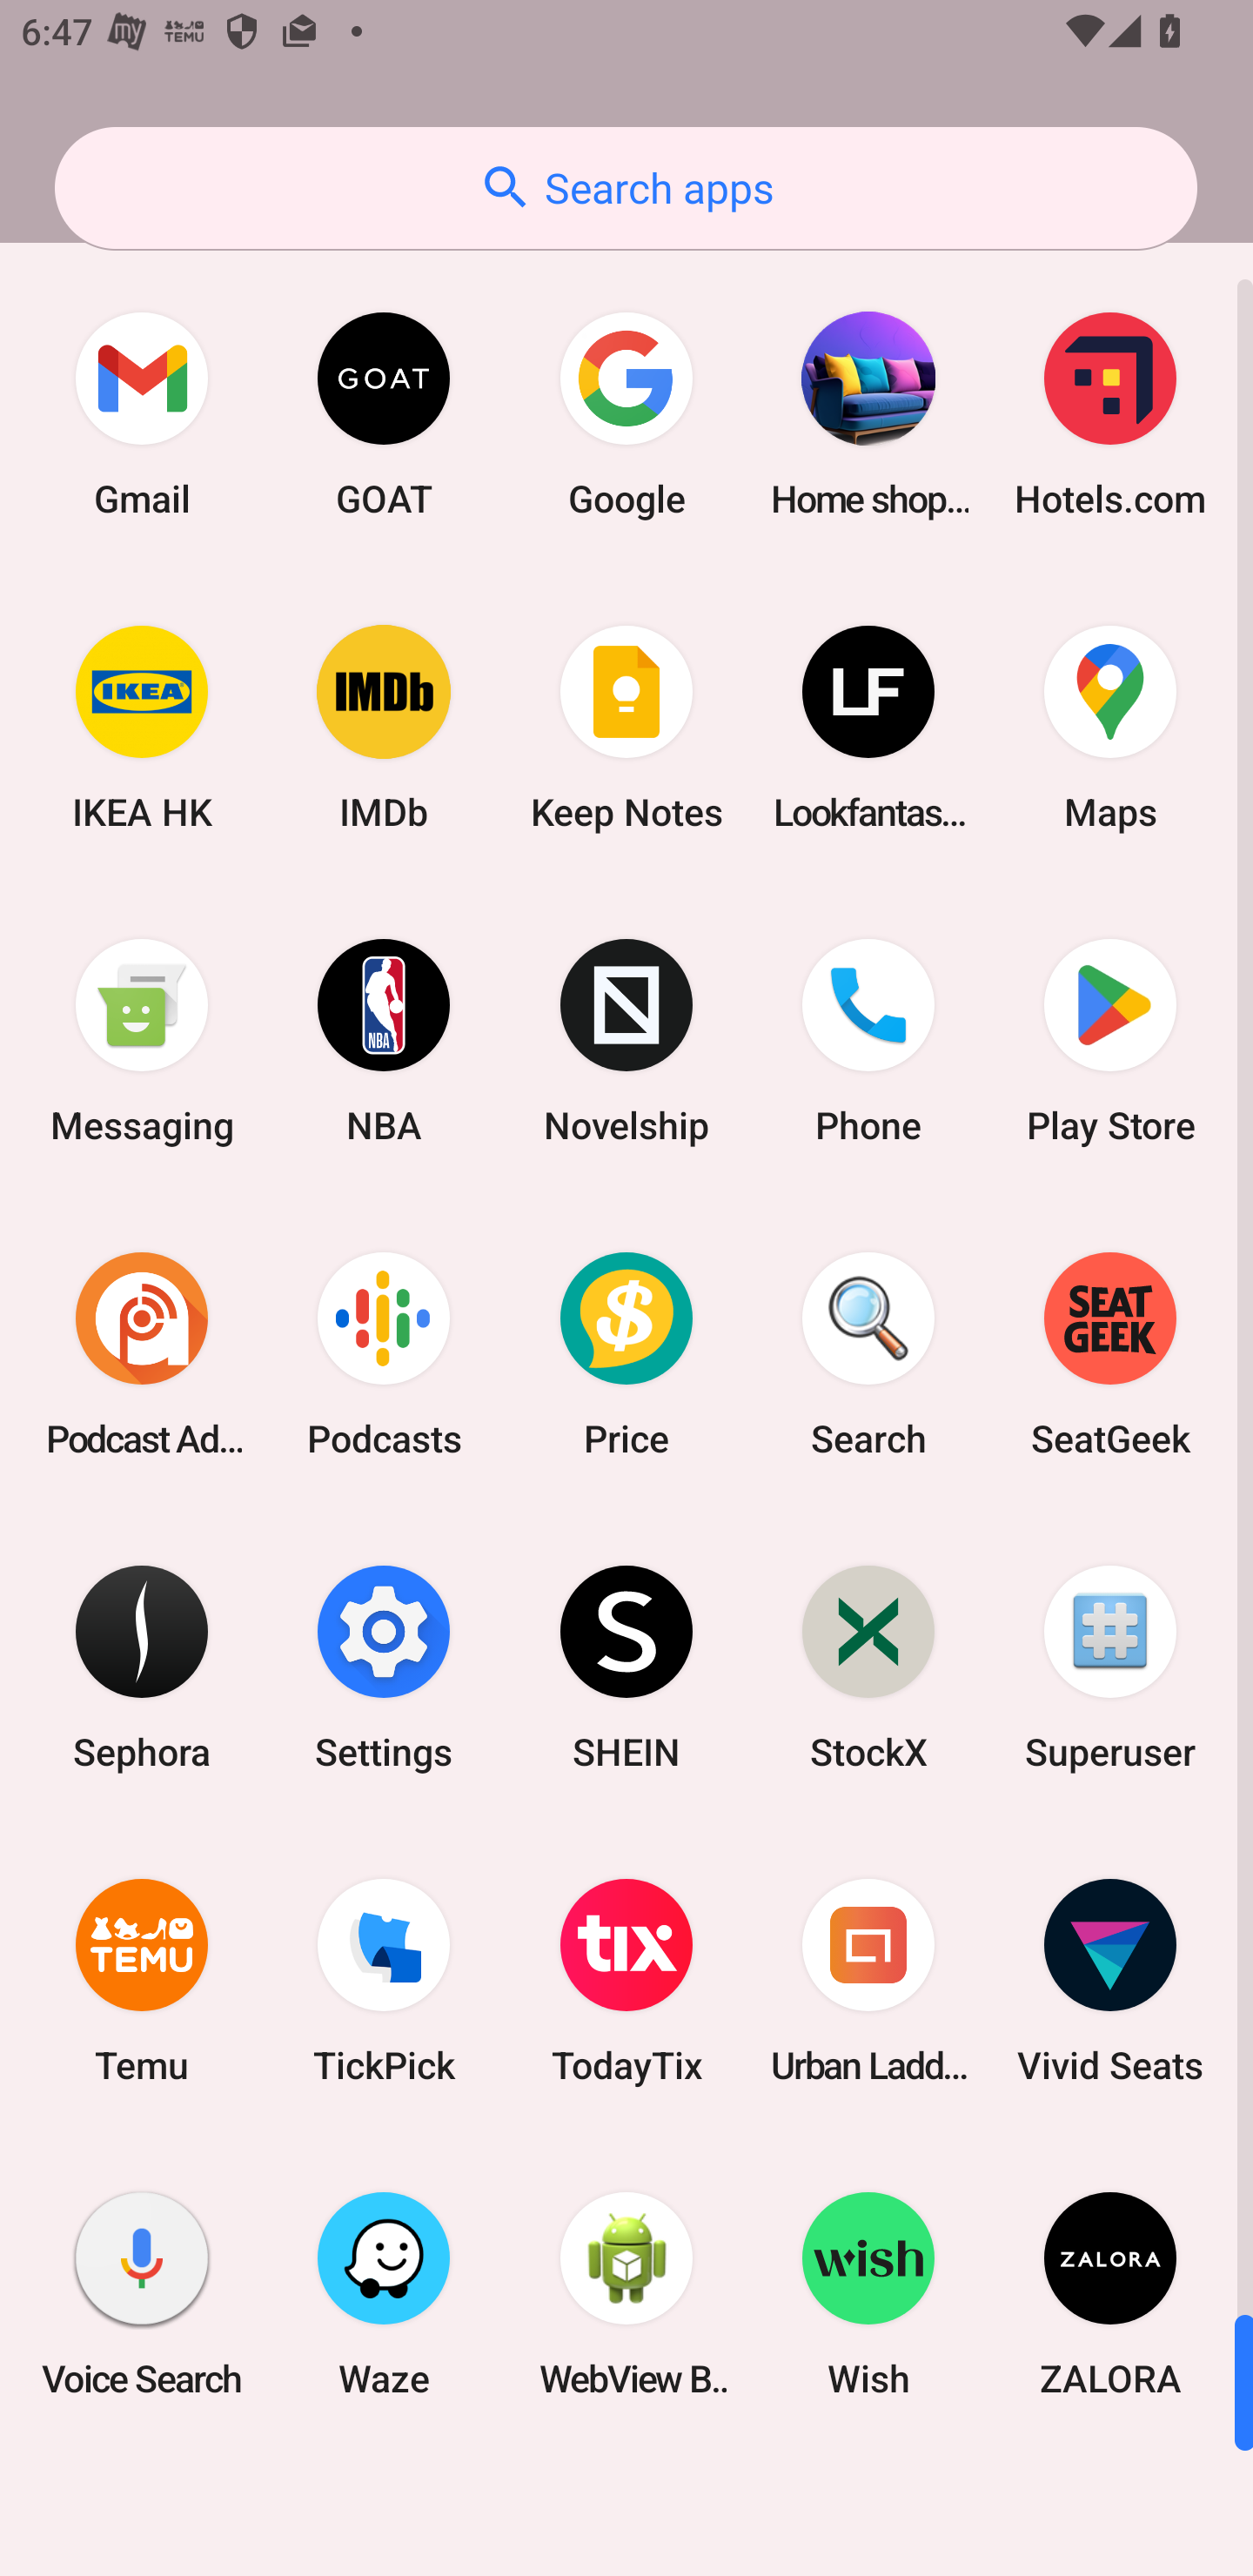 This screenshot has width=1253, height=2576. I want to click on Lookfantastic, so click(868, 728).